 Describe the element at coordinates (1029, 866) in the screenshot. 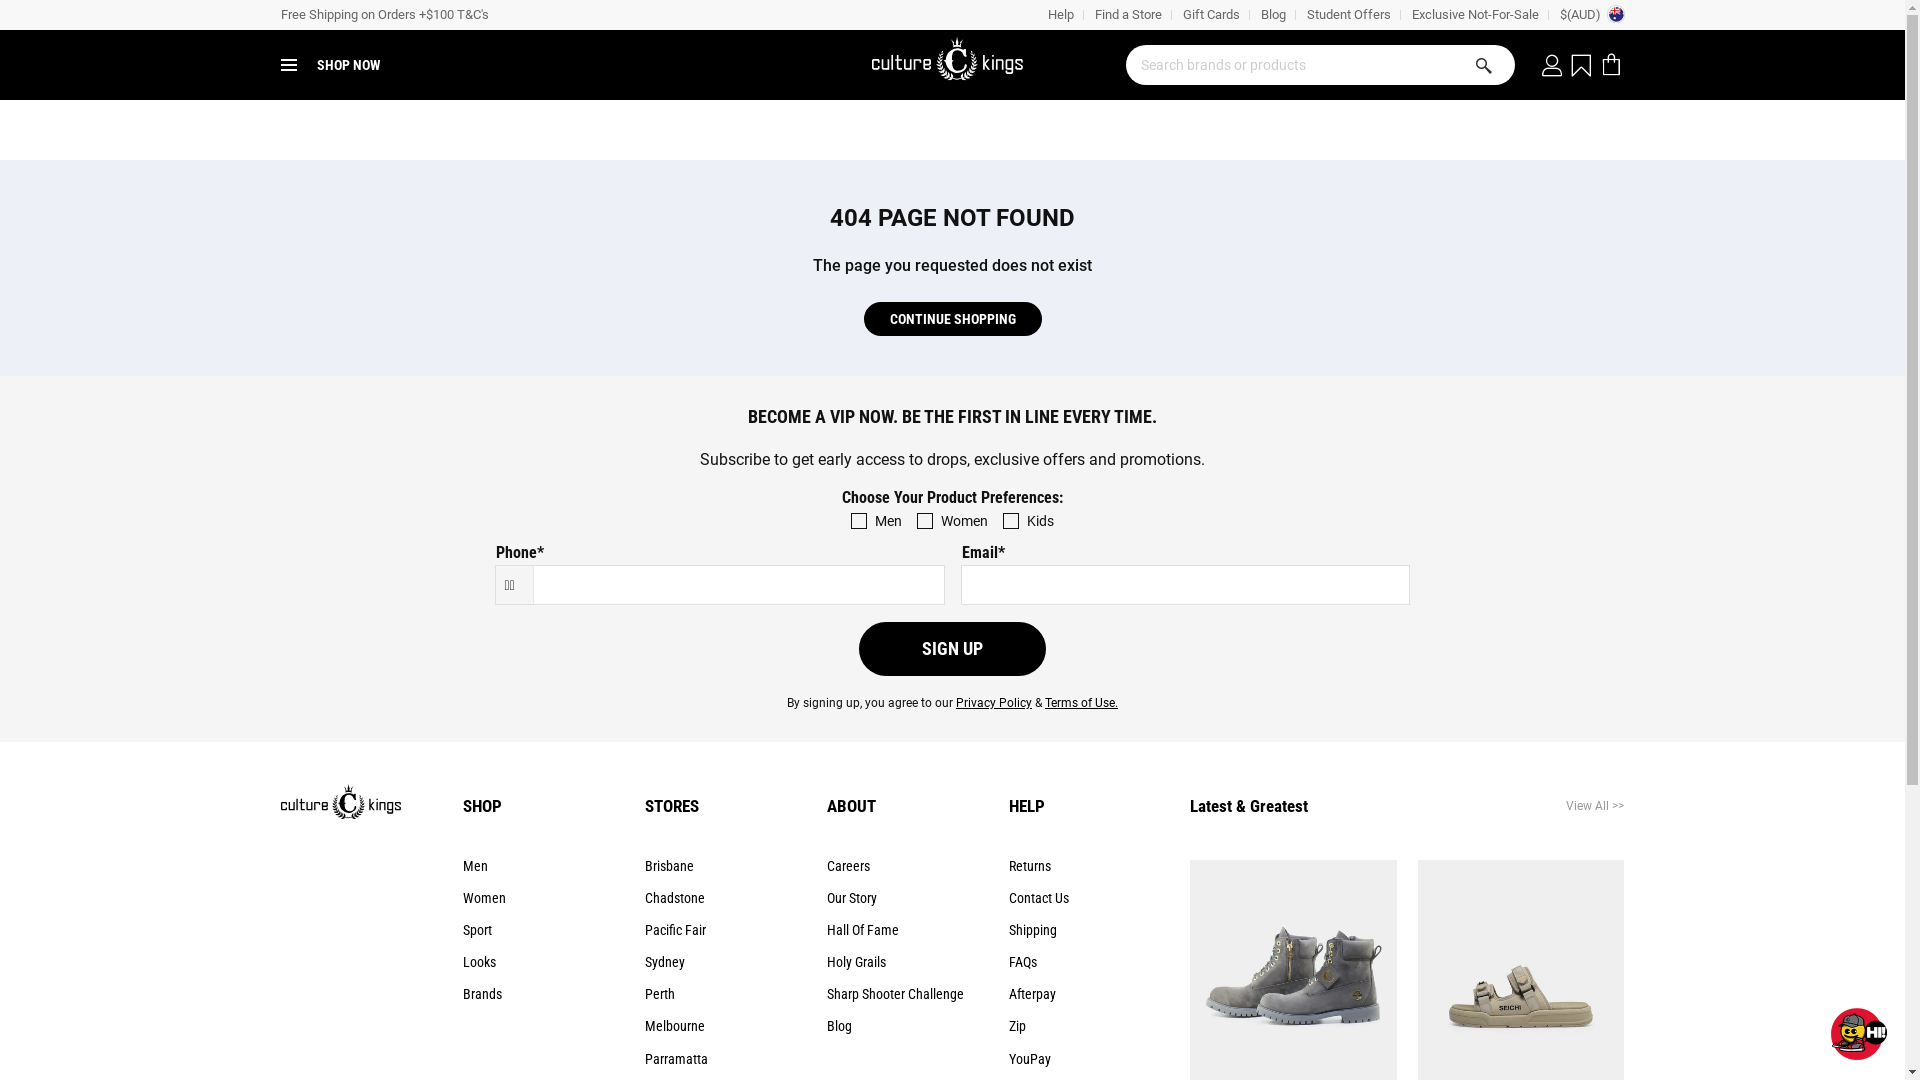

I see `Returns` at that location.